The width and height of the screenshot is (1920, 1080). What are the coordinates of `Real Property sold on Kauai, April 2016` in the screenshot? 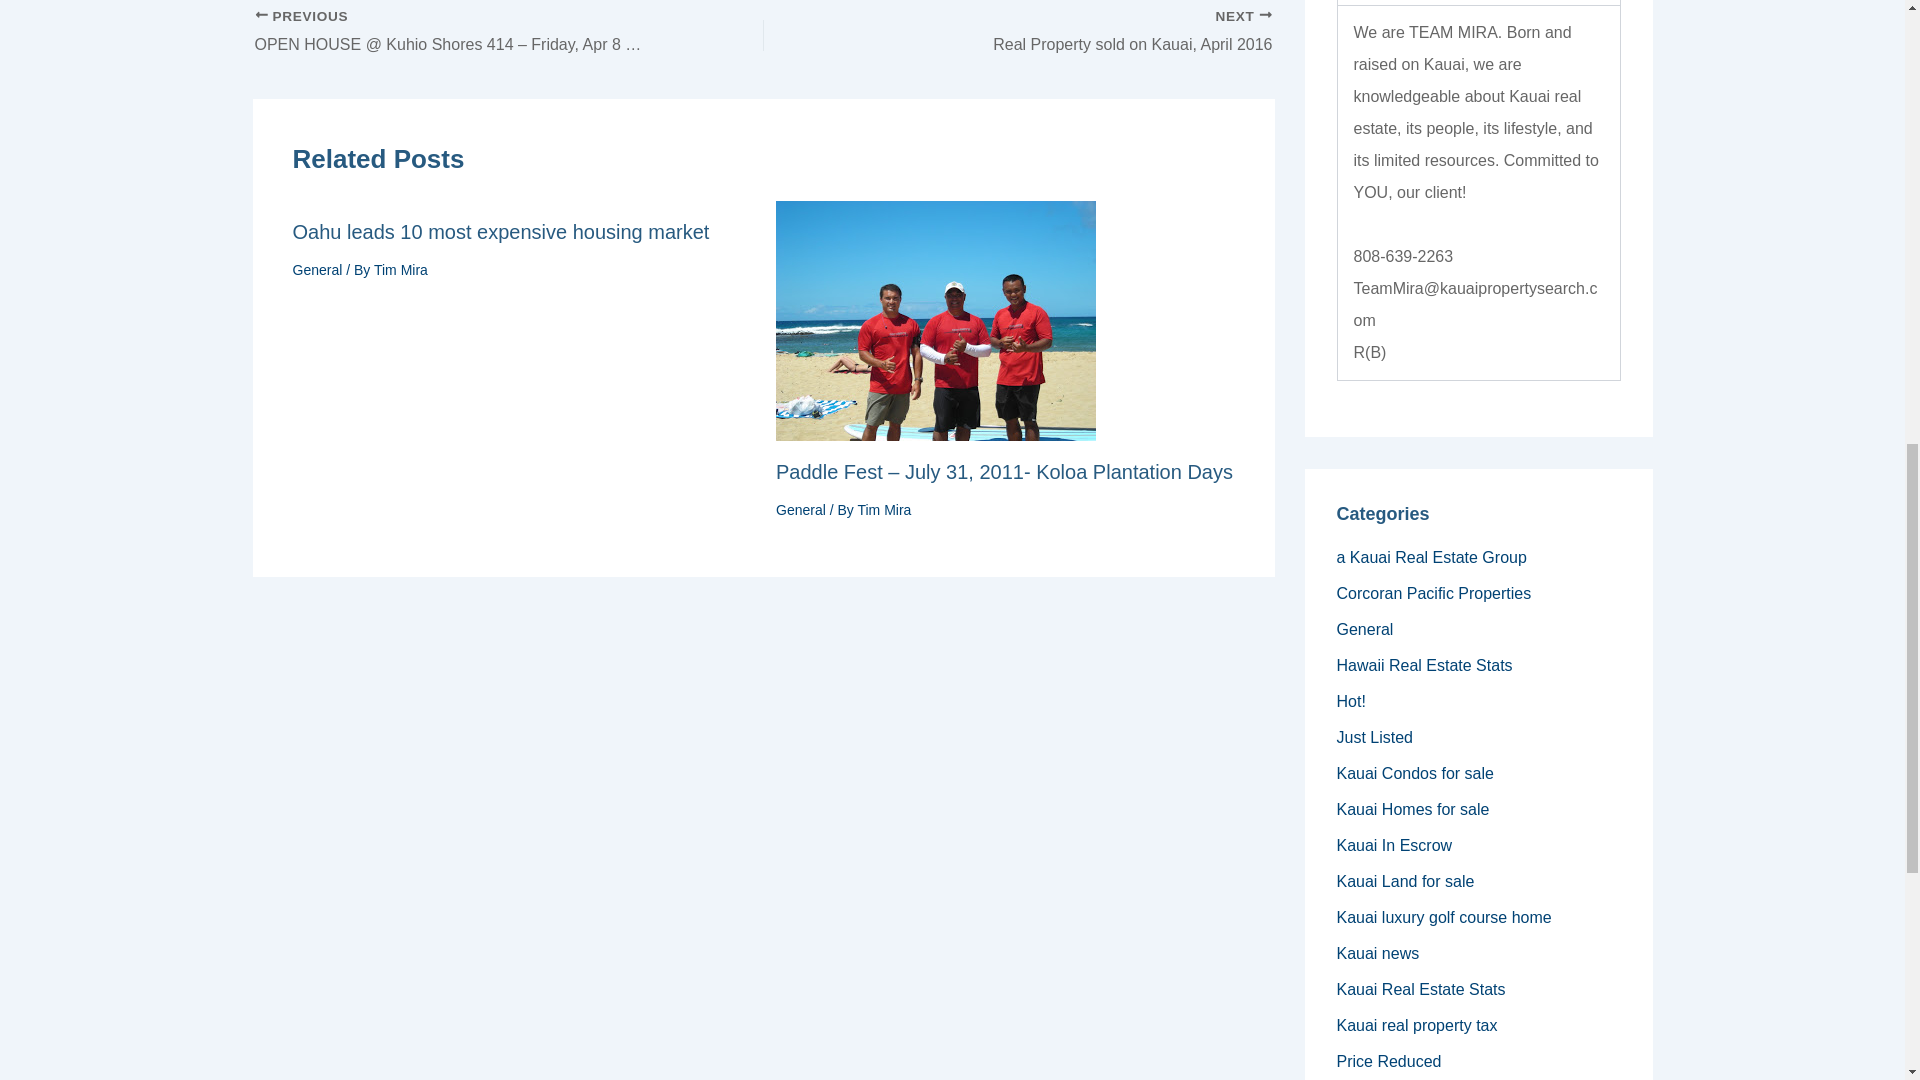 It's located at (1068, 32).